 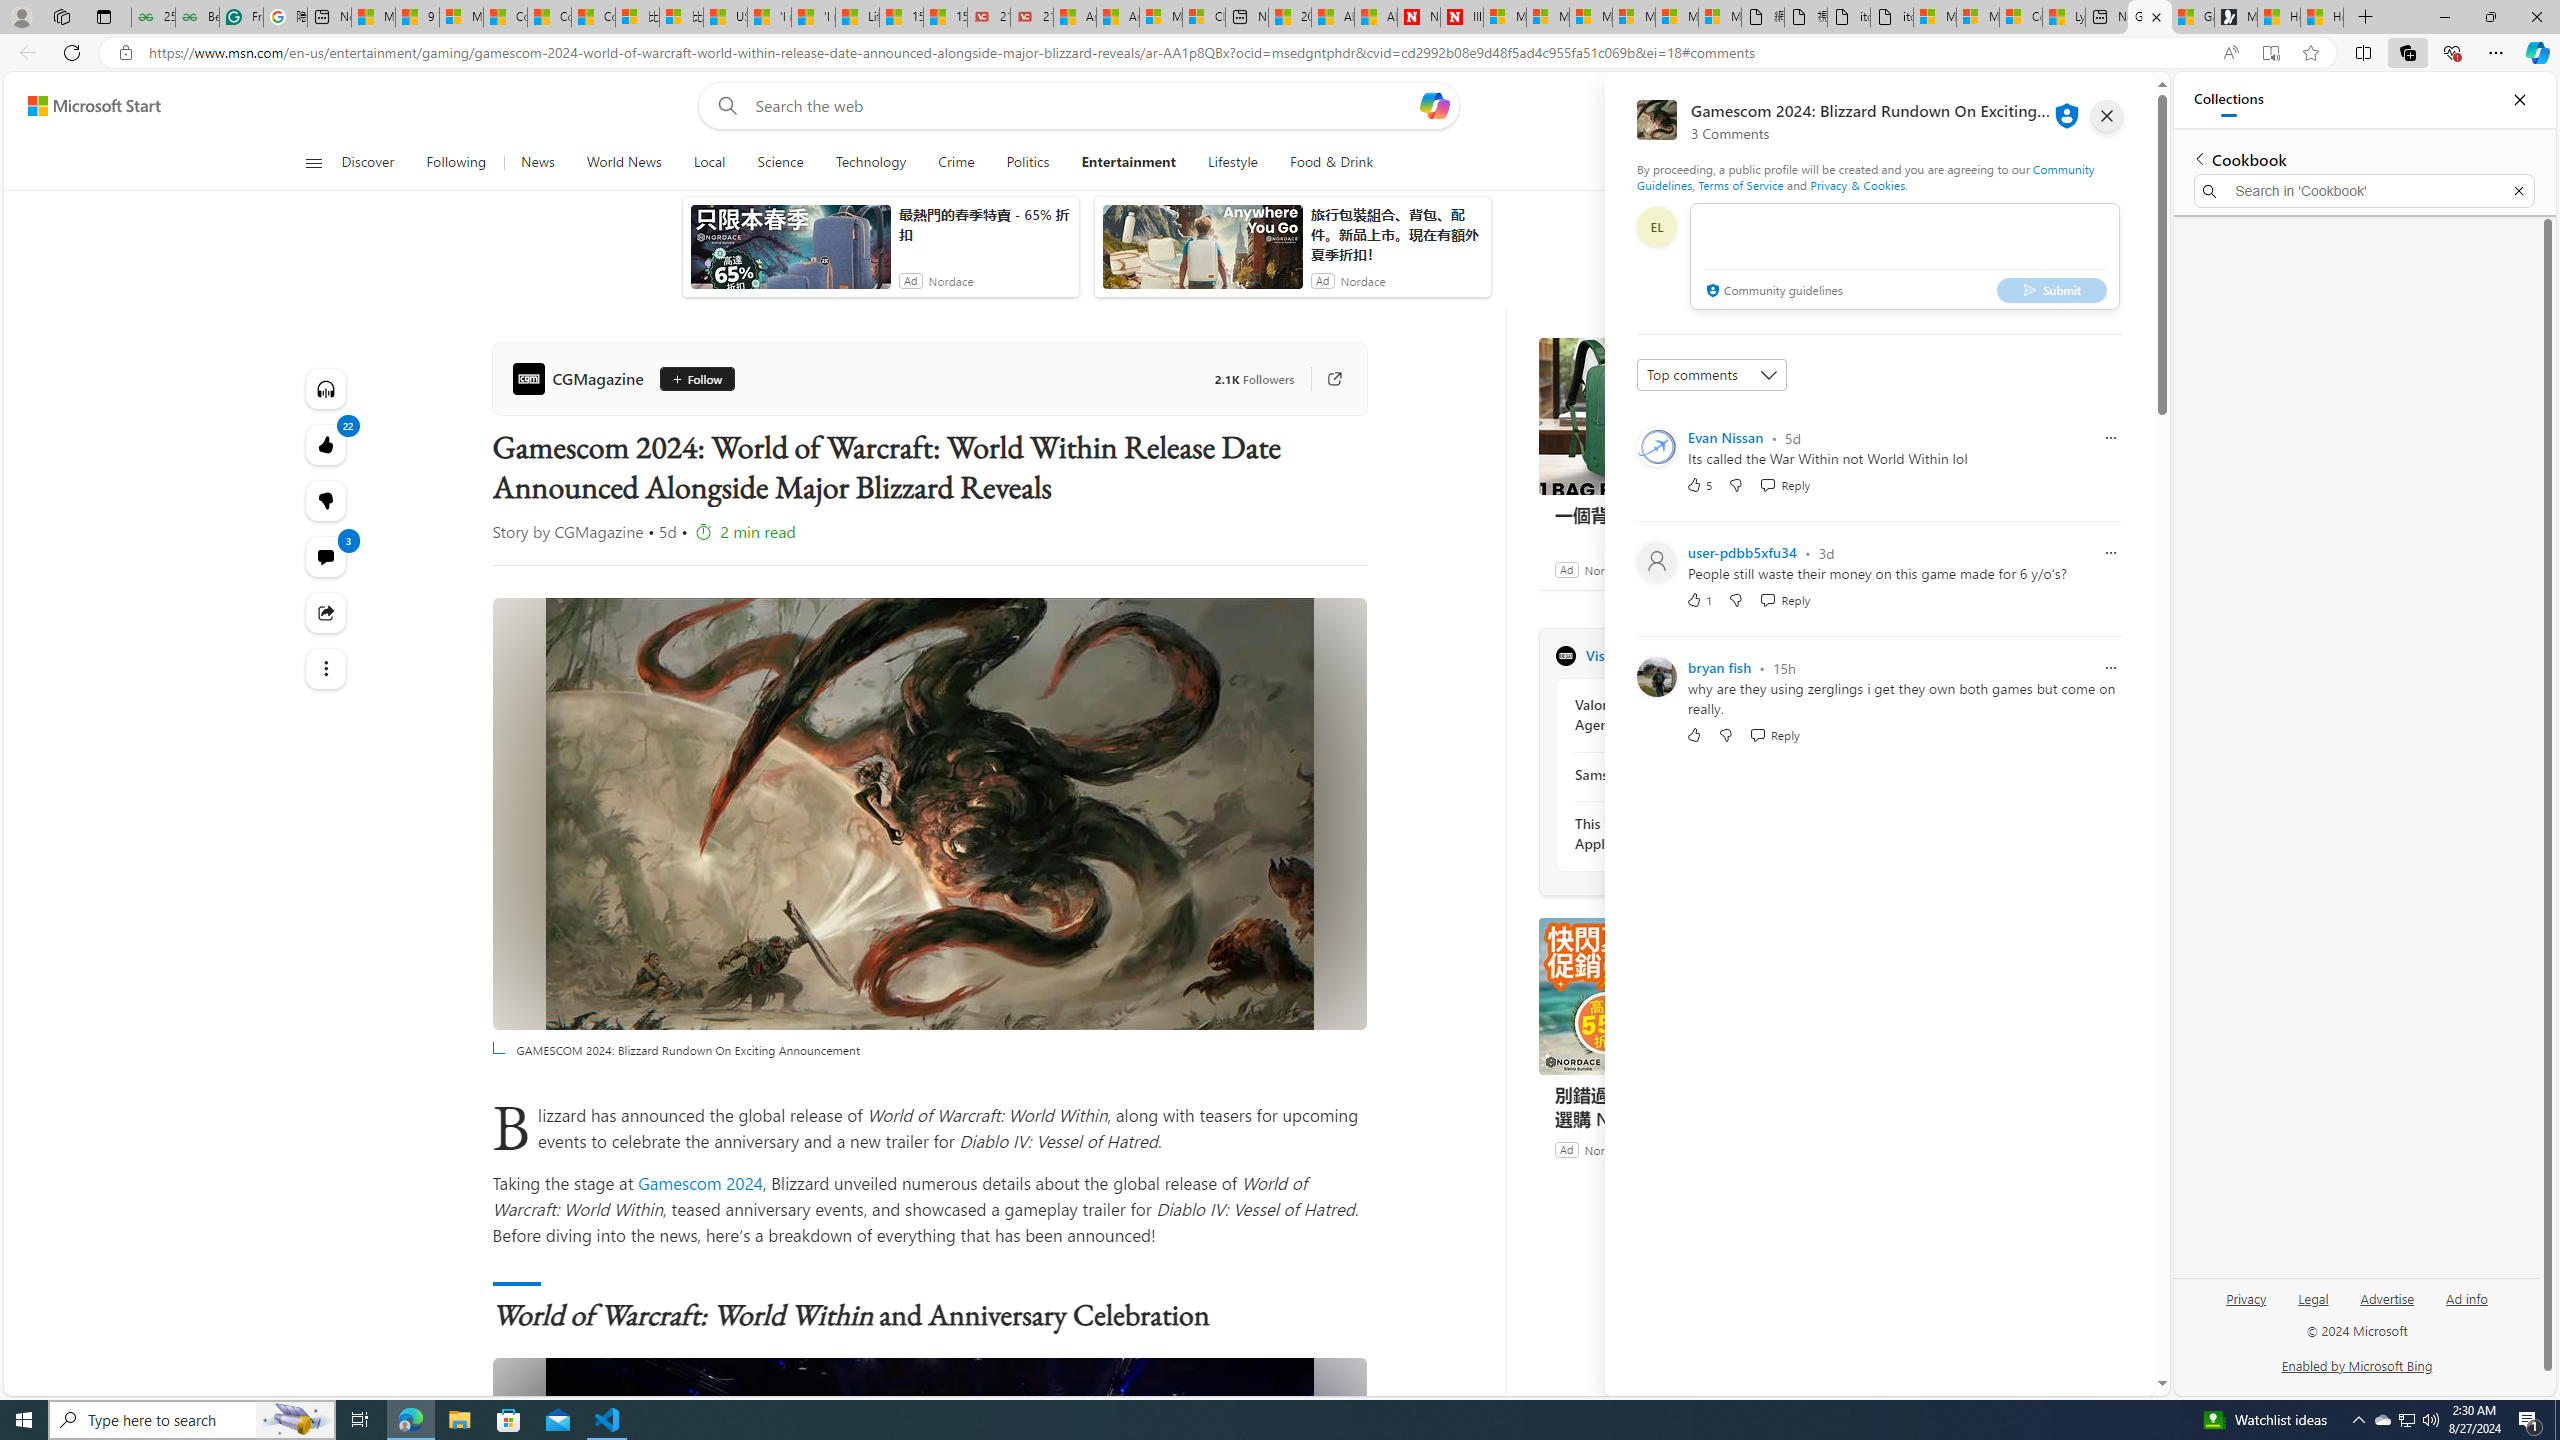 What do you see at coordinates (86, 106) in the screenshot?
I see `Skip to content` at bounding box center [86, 106].